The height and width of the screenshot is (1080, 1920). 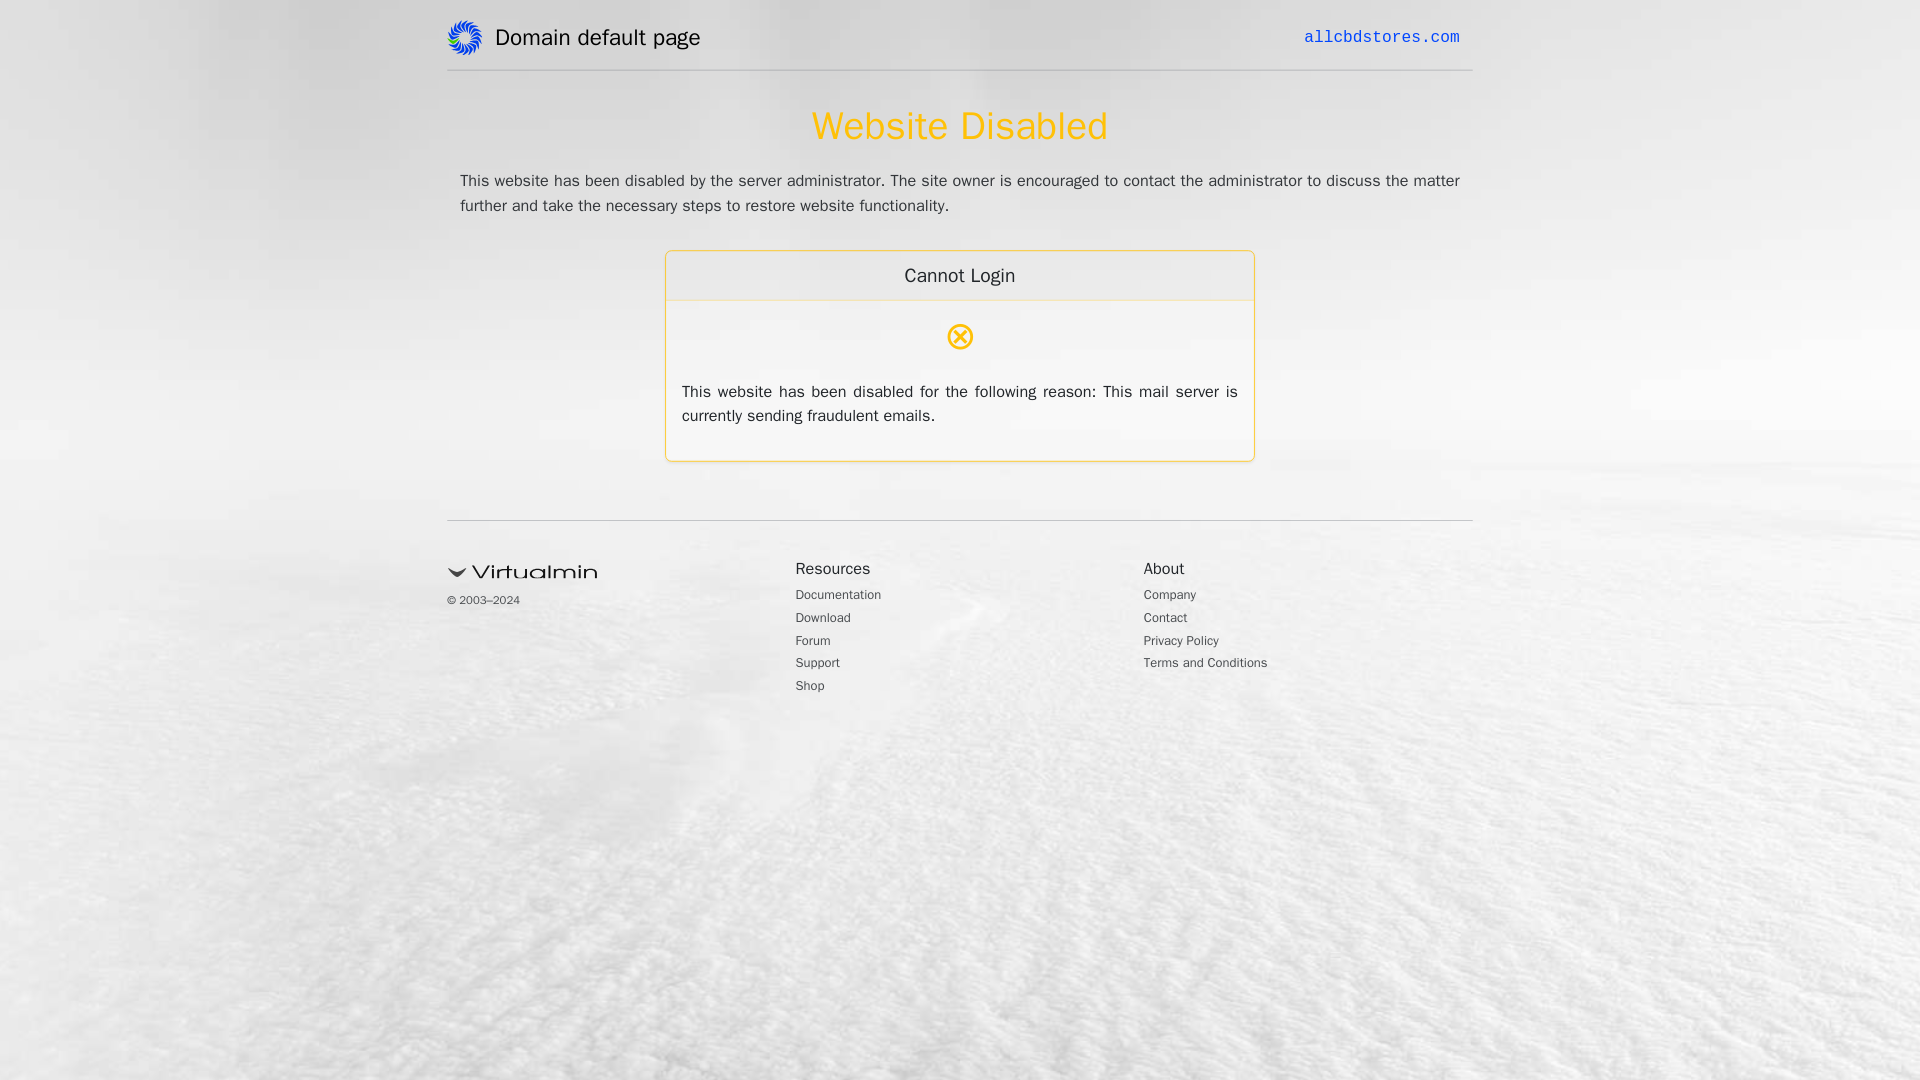 What do you see at coordinates (1288, 674) in the screenshot?
I see `Blog` at bounding box center [1288, 674].